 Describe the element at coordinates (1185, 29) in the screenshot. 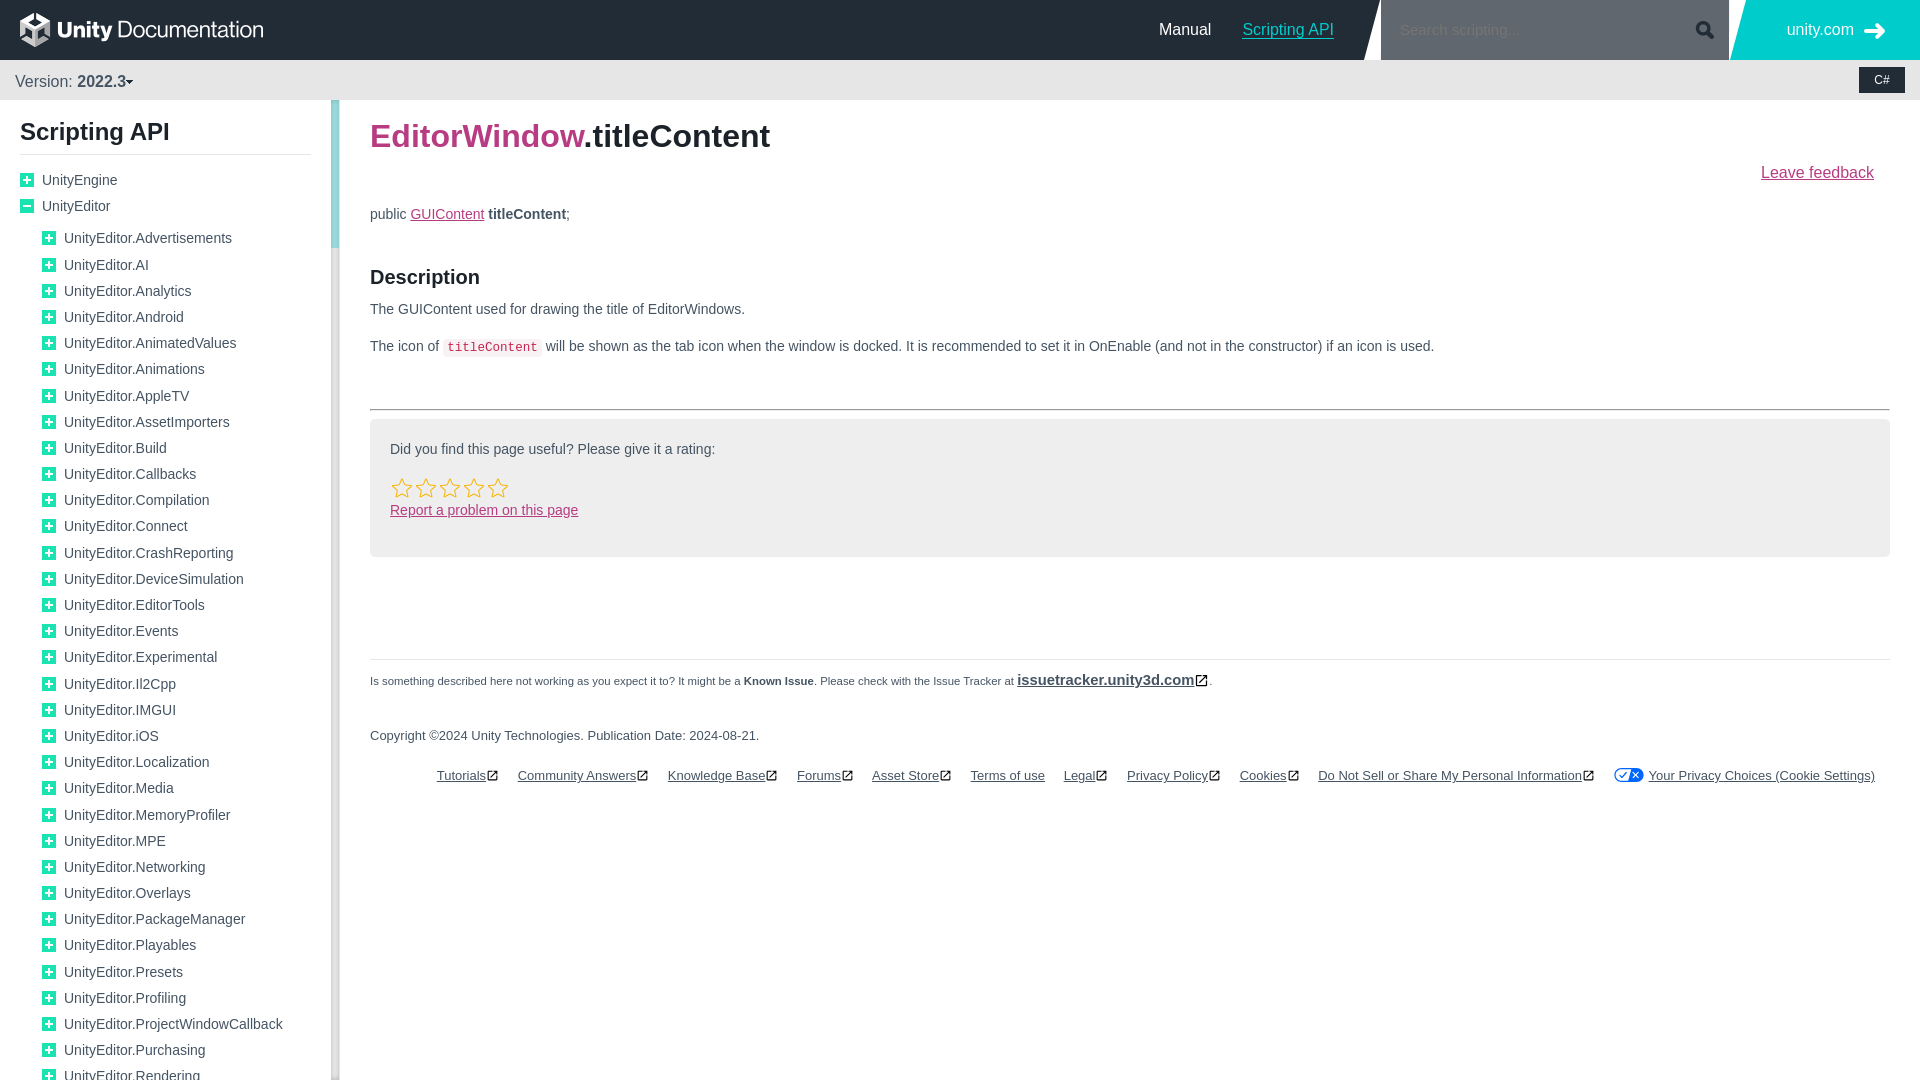

I see `Manual` at that location.